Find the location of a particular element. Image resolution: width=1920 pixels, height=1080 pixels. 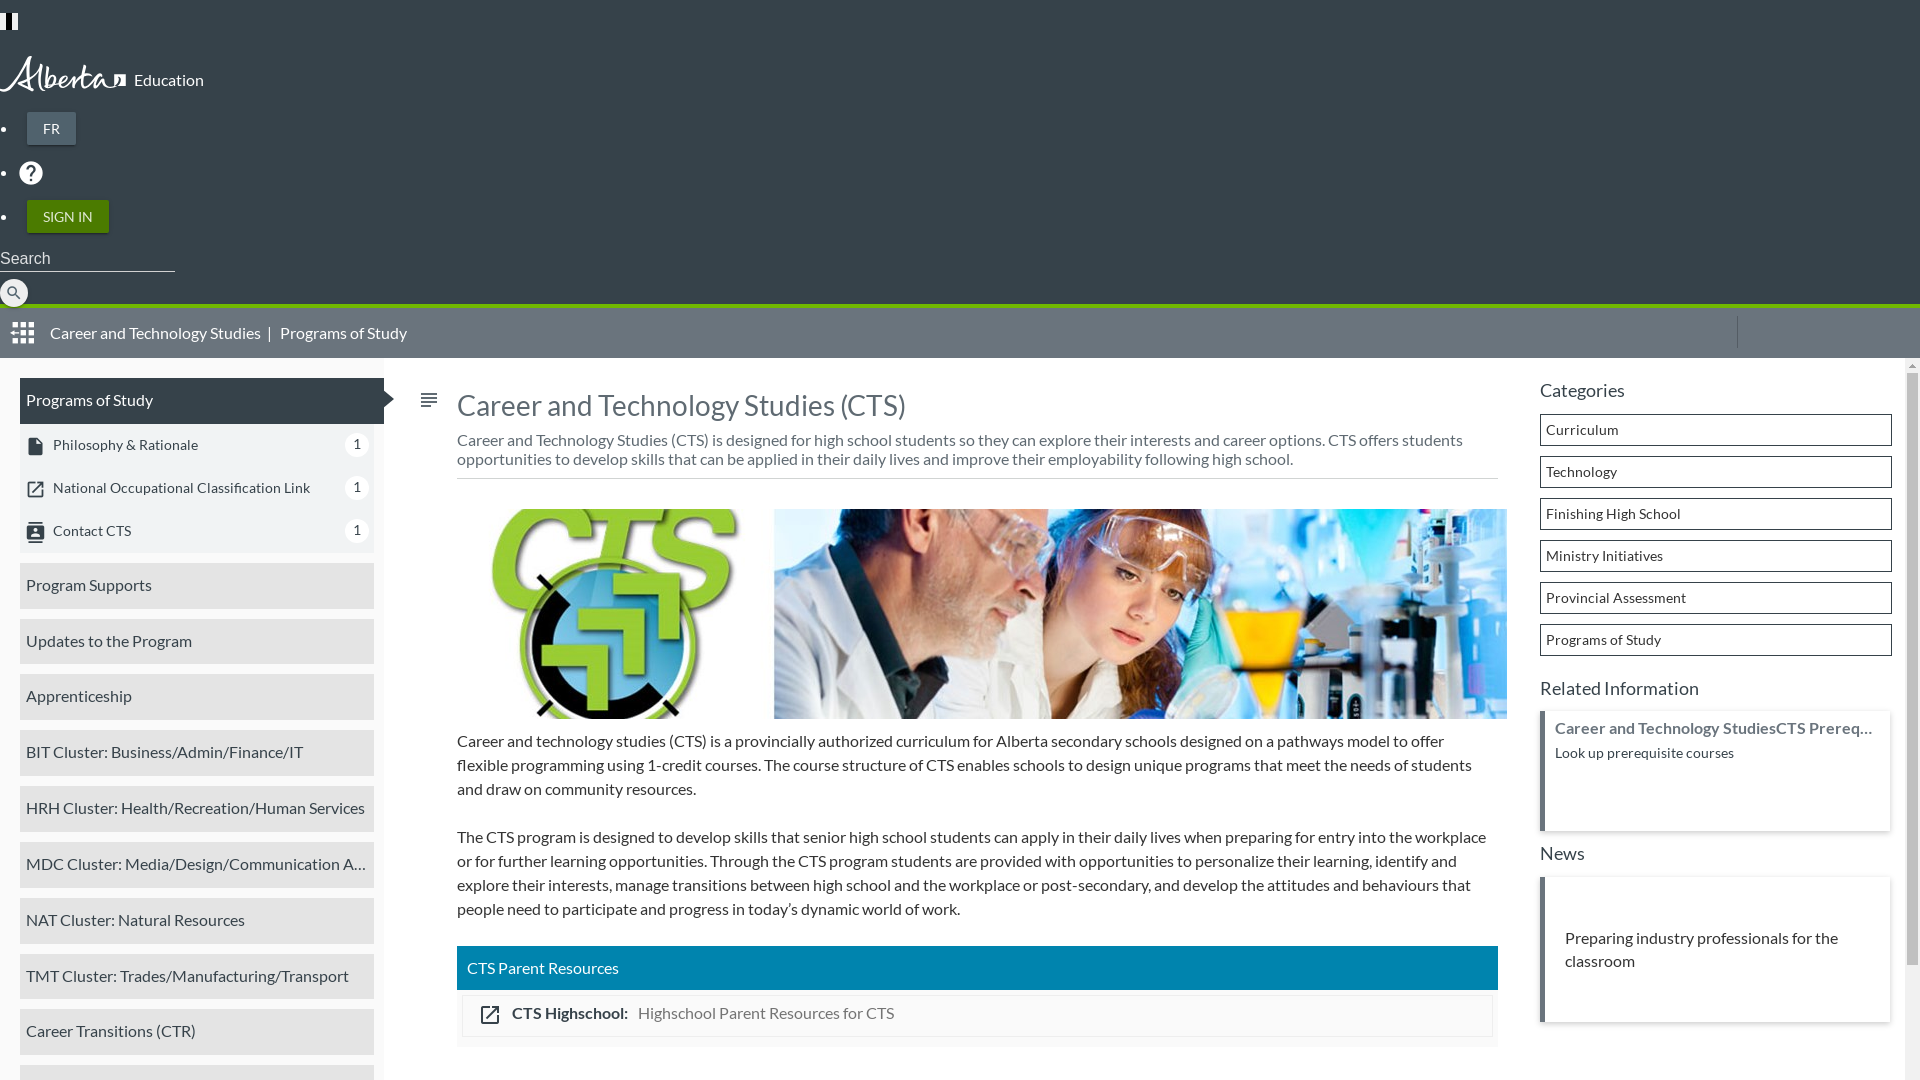

insert_drive_file Philosophy & Rationale
1 is located at coordinates (197, 446).